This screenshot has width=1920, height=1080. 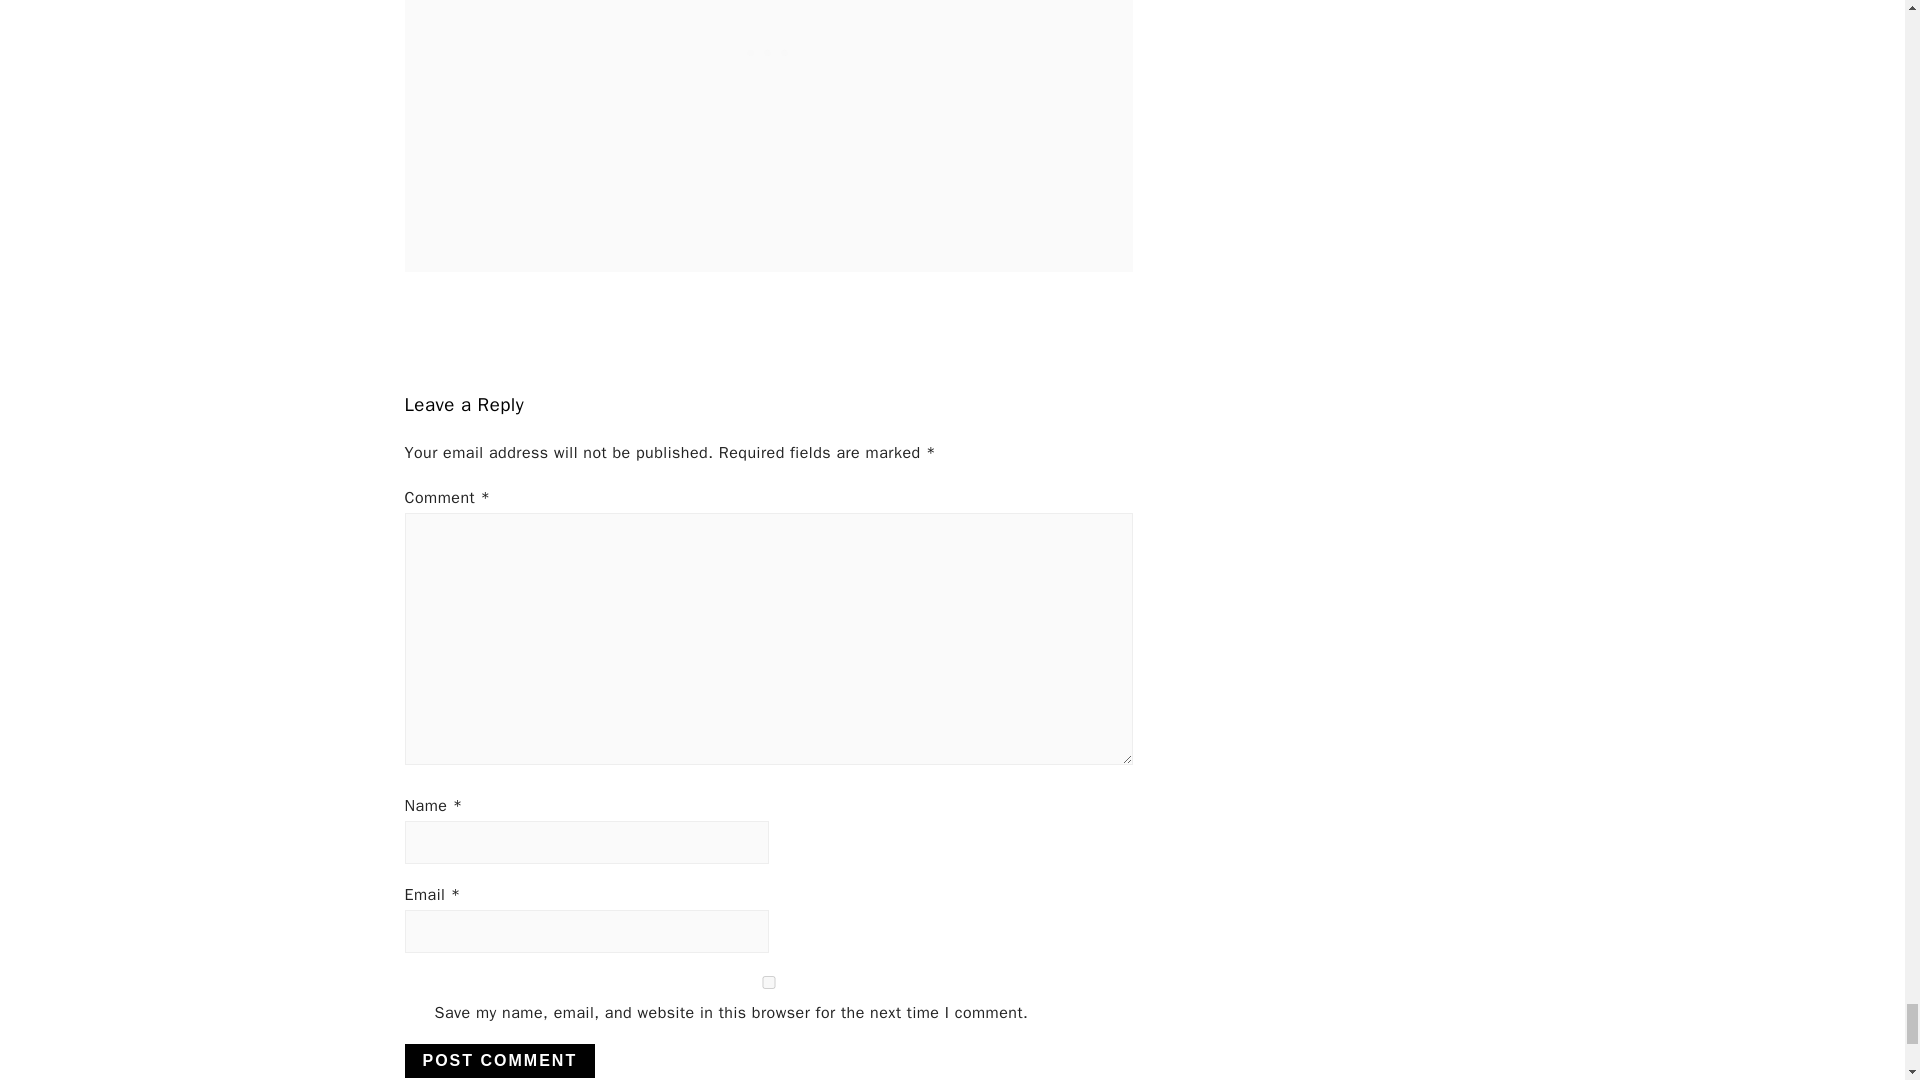 What do you see at coordinates (499, 1060) in the screenshot?
I see `Post Comment` at bounding box center [499, 1060].